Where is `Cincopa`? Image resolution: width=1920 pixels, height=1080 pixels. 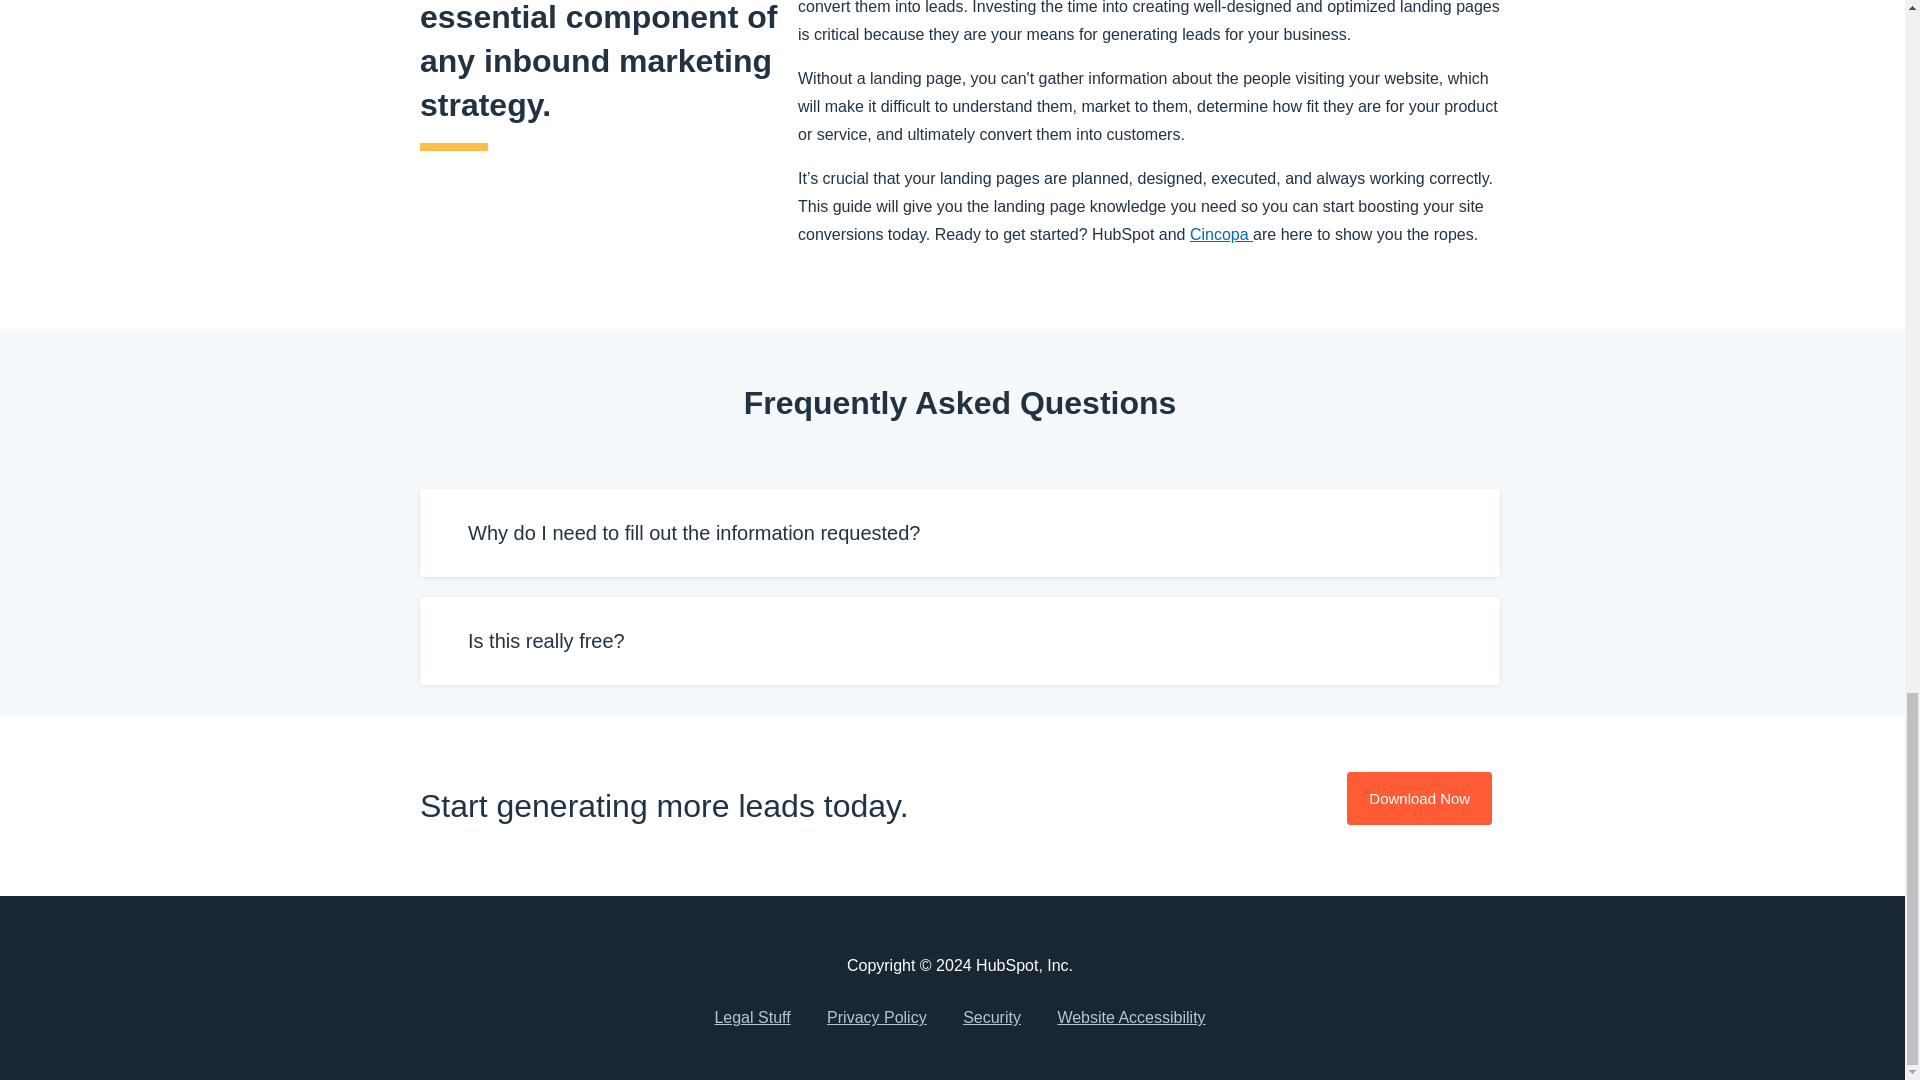 Cincopa is located at coordinates (1222, 234).